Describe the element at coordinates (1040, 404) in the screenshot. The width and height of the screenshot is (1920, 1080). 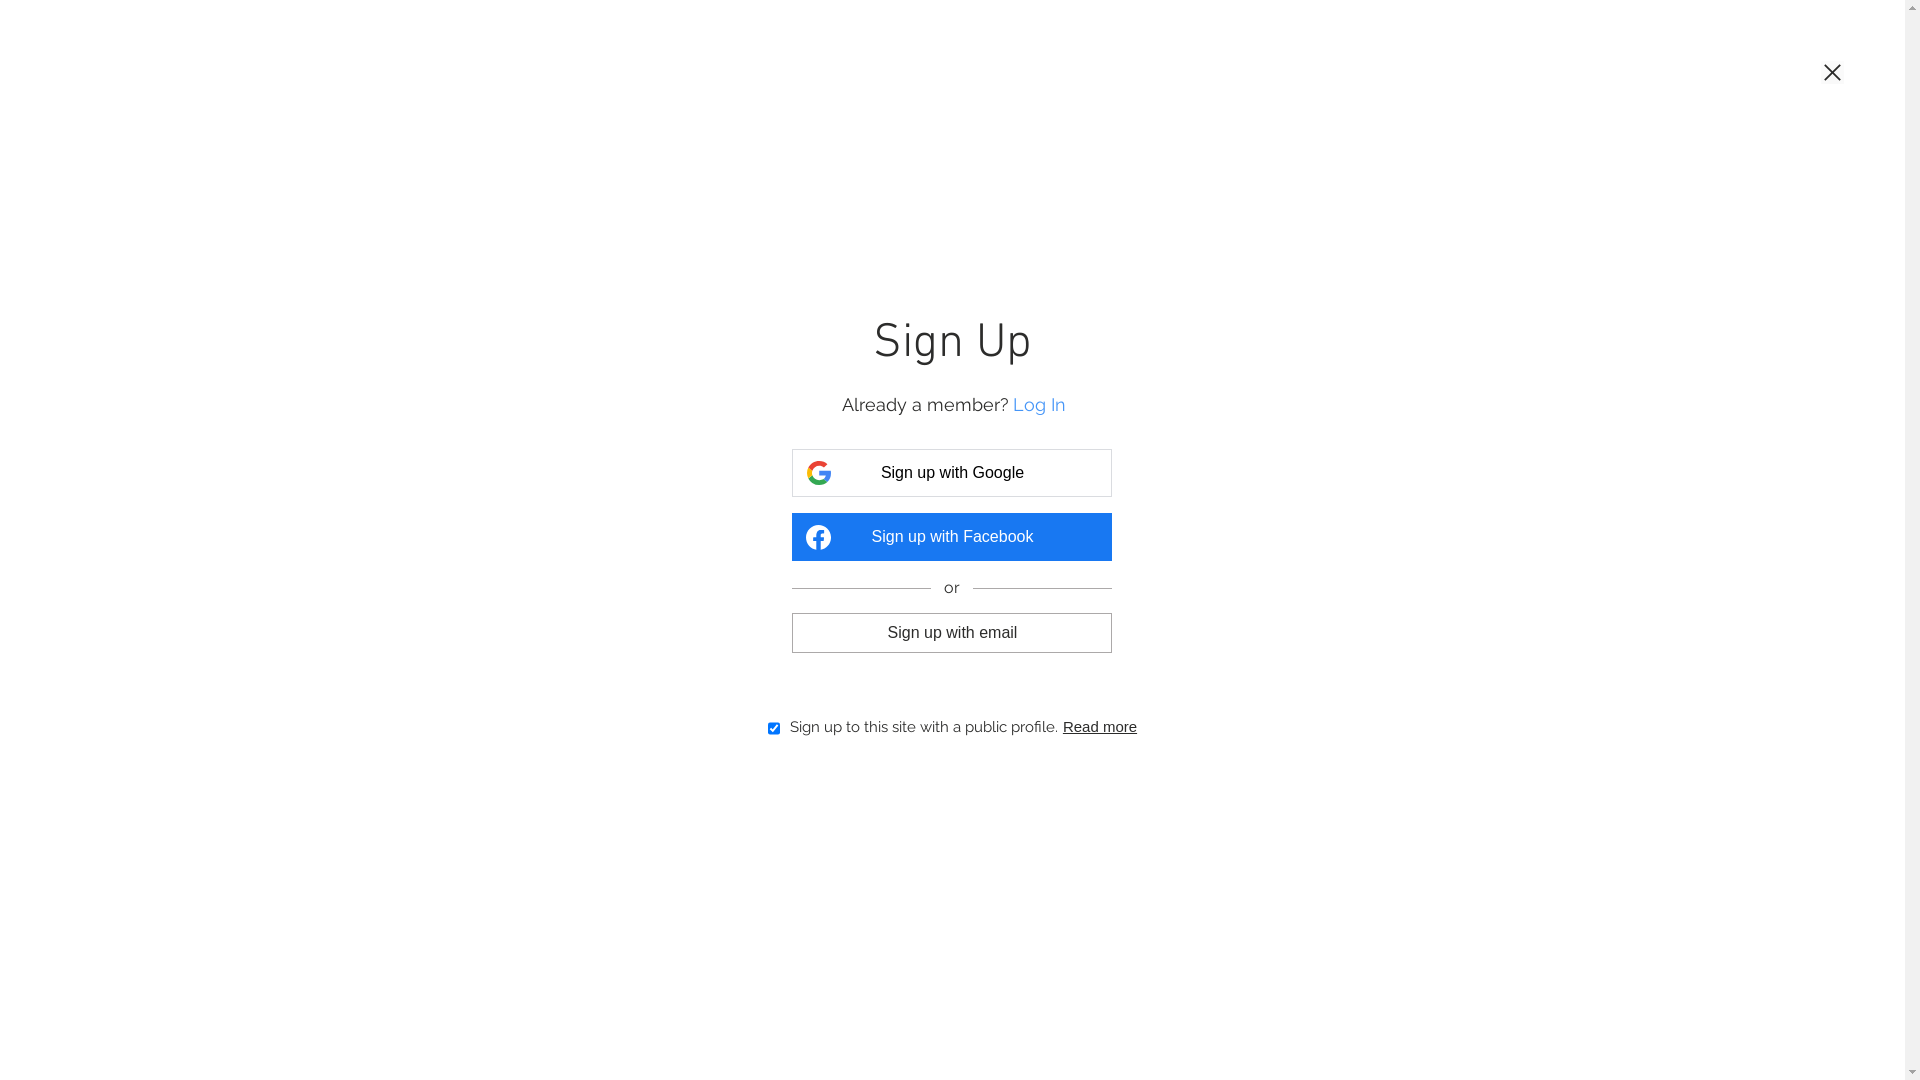
I see `Log In` at that location.